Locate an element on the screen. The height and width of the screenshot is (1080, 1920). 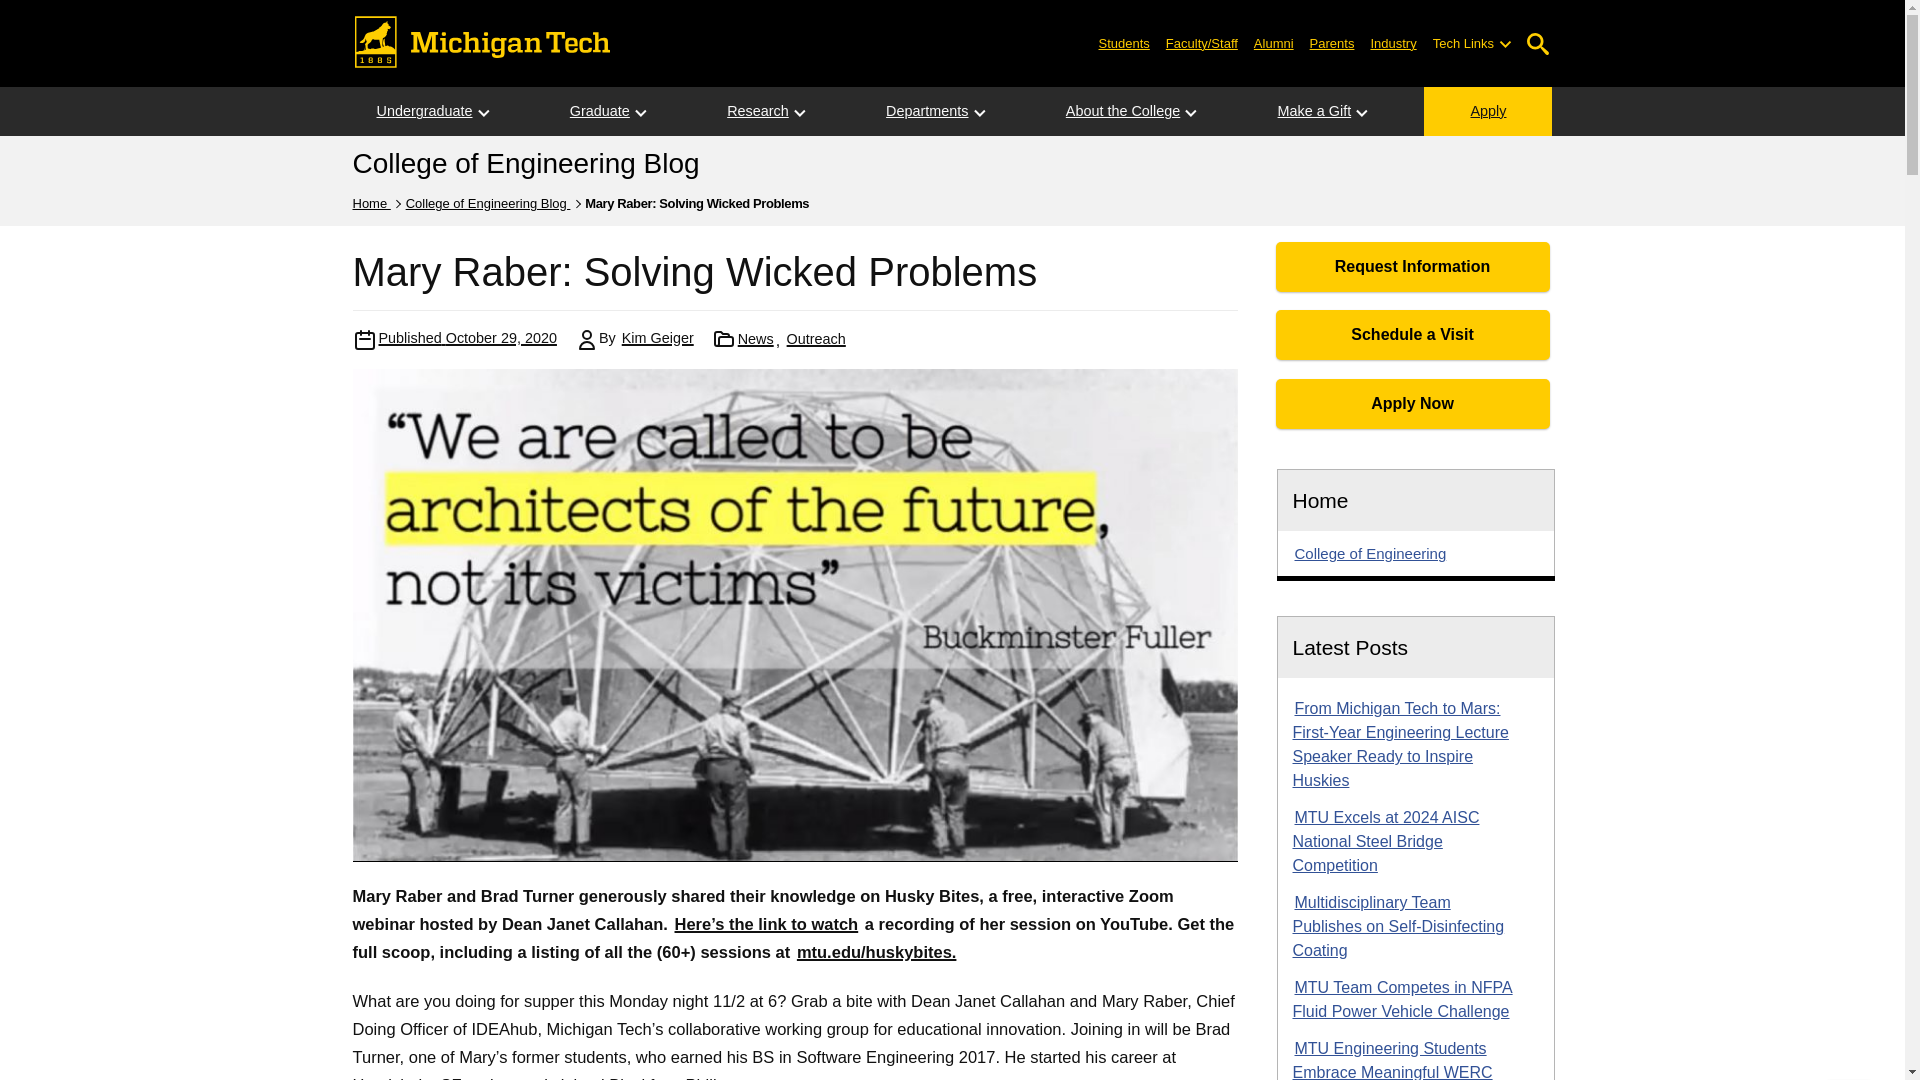
Parents is located at coordinates (1332, 42).